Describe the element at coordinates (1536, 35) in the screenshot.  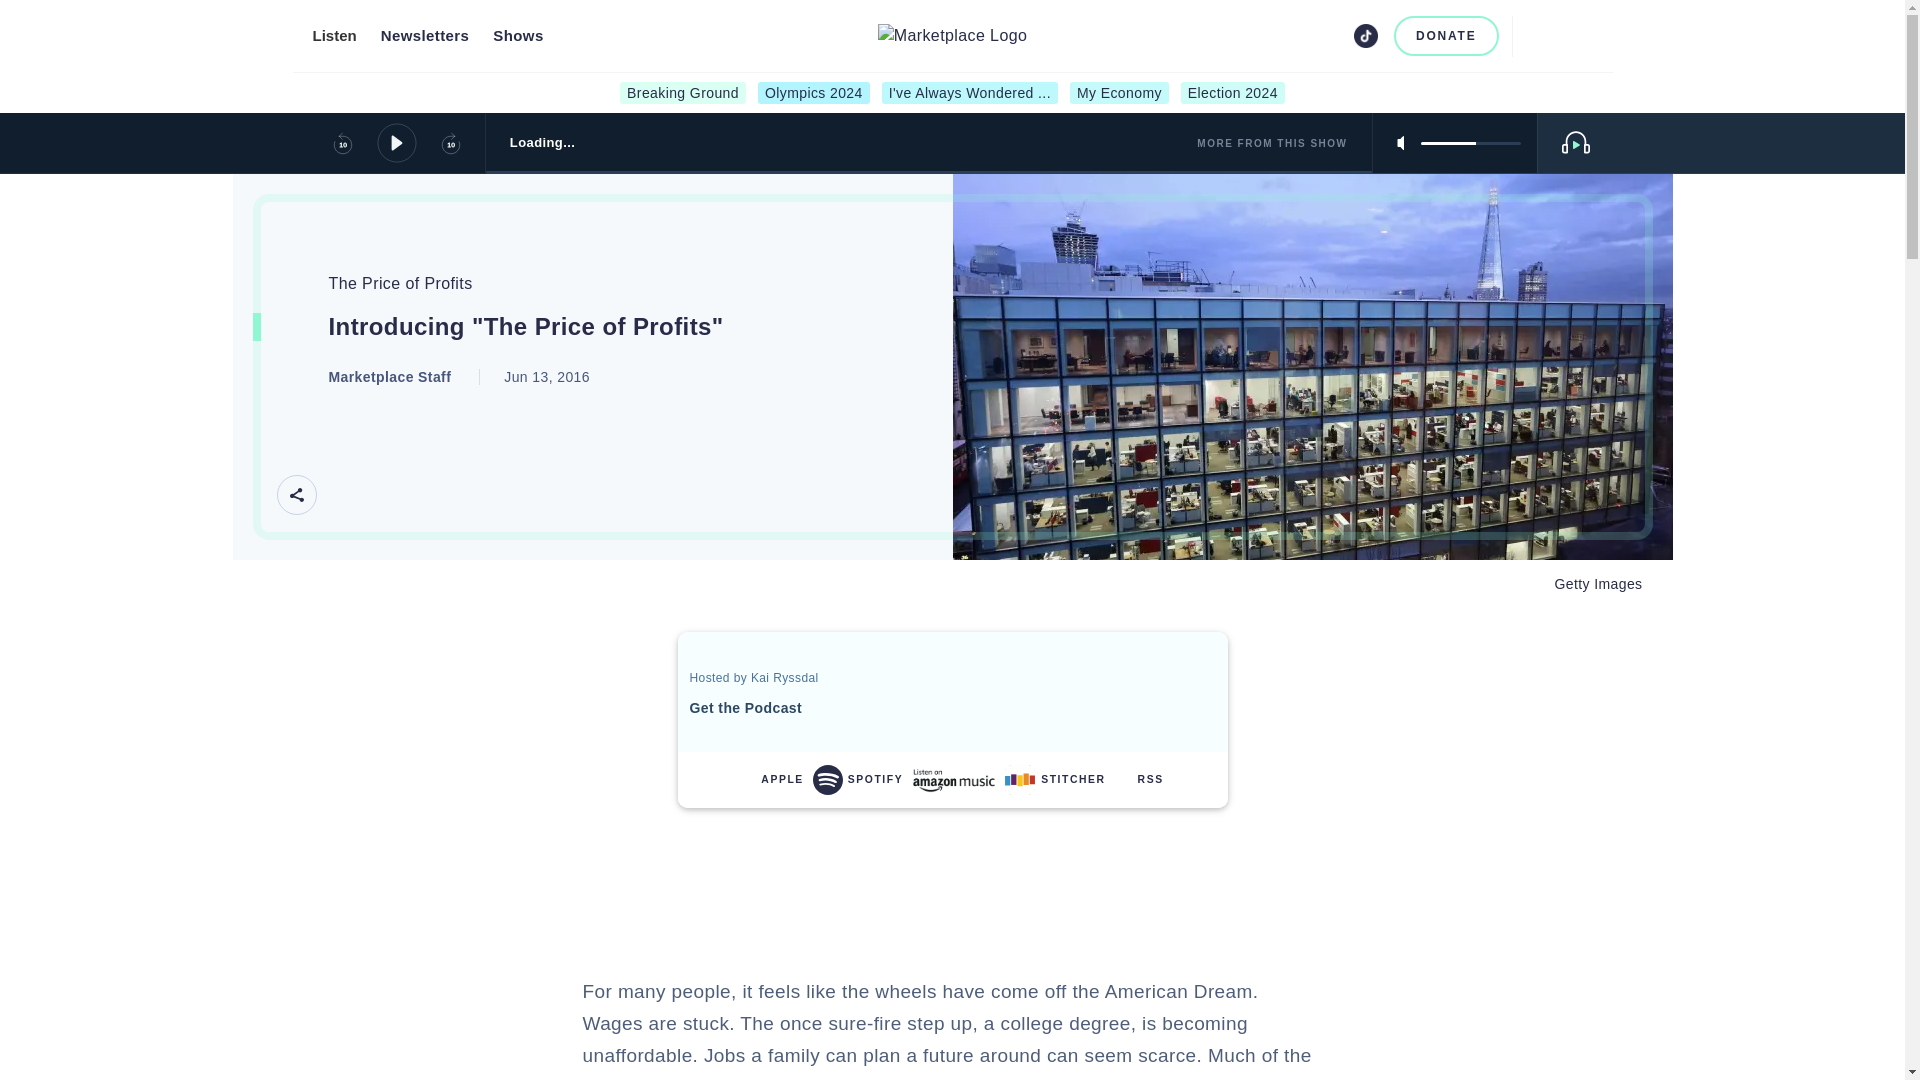
I see `Search` at that location.